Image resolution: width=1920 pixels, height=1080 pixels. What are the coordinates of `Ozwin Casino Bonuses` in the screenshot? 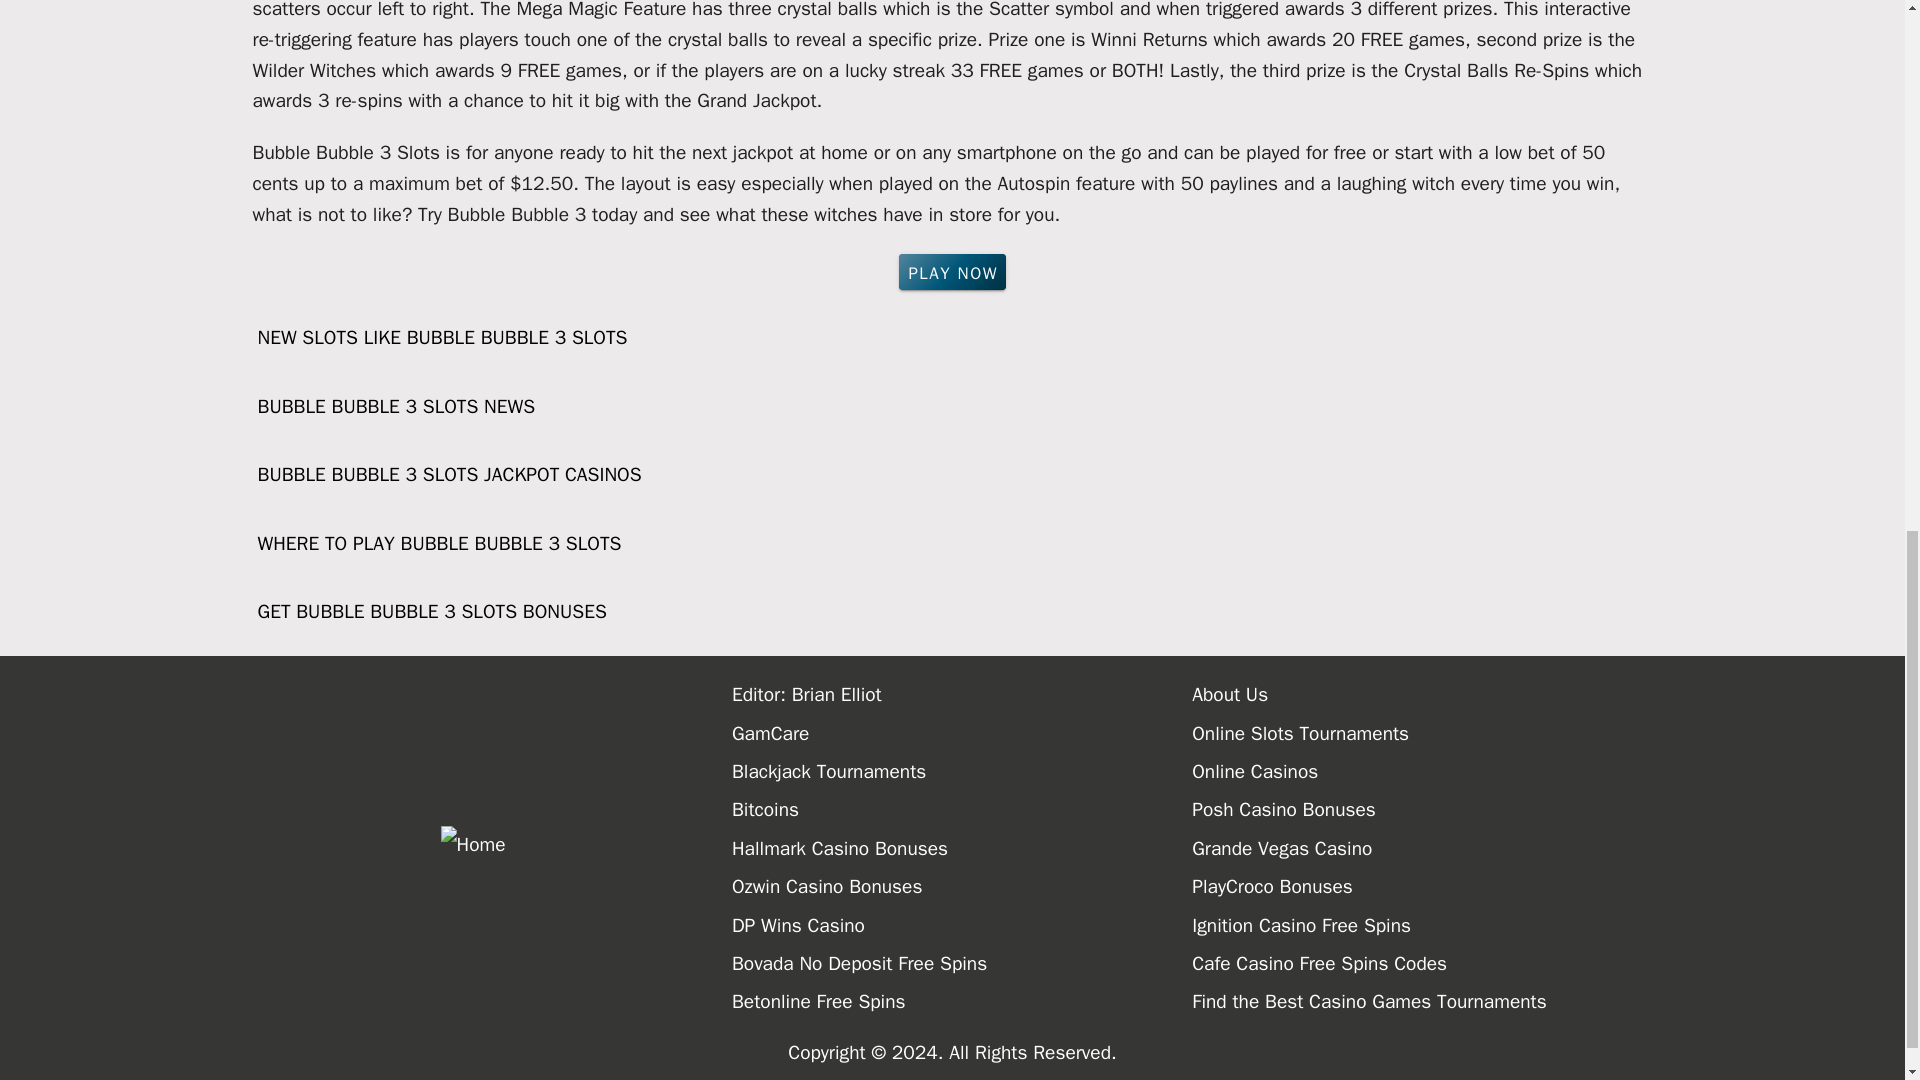 It's located at (962, 887).